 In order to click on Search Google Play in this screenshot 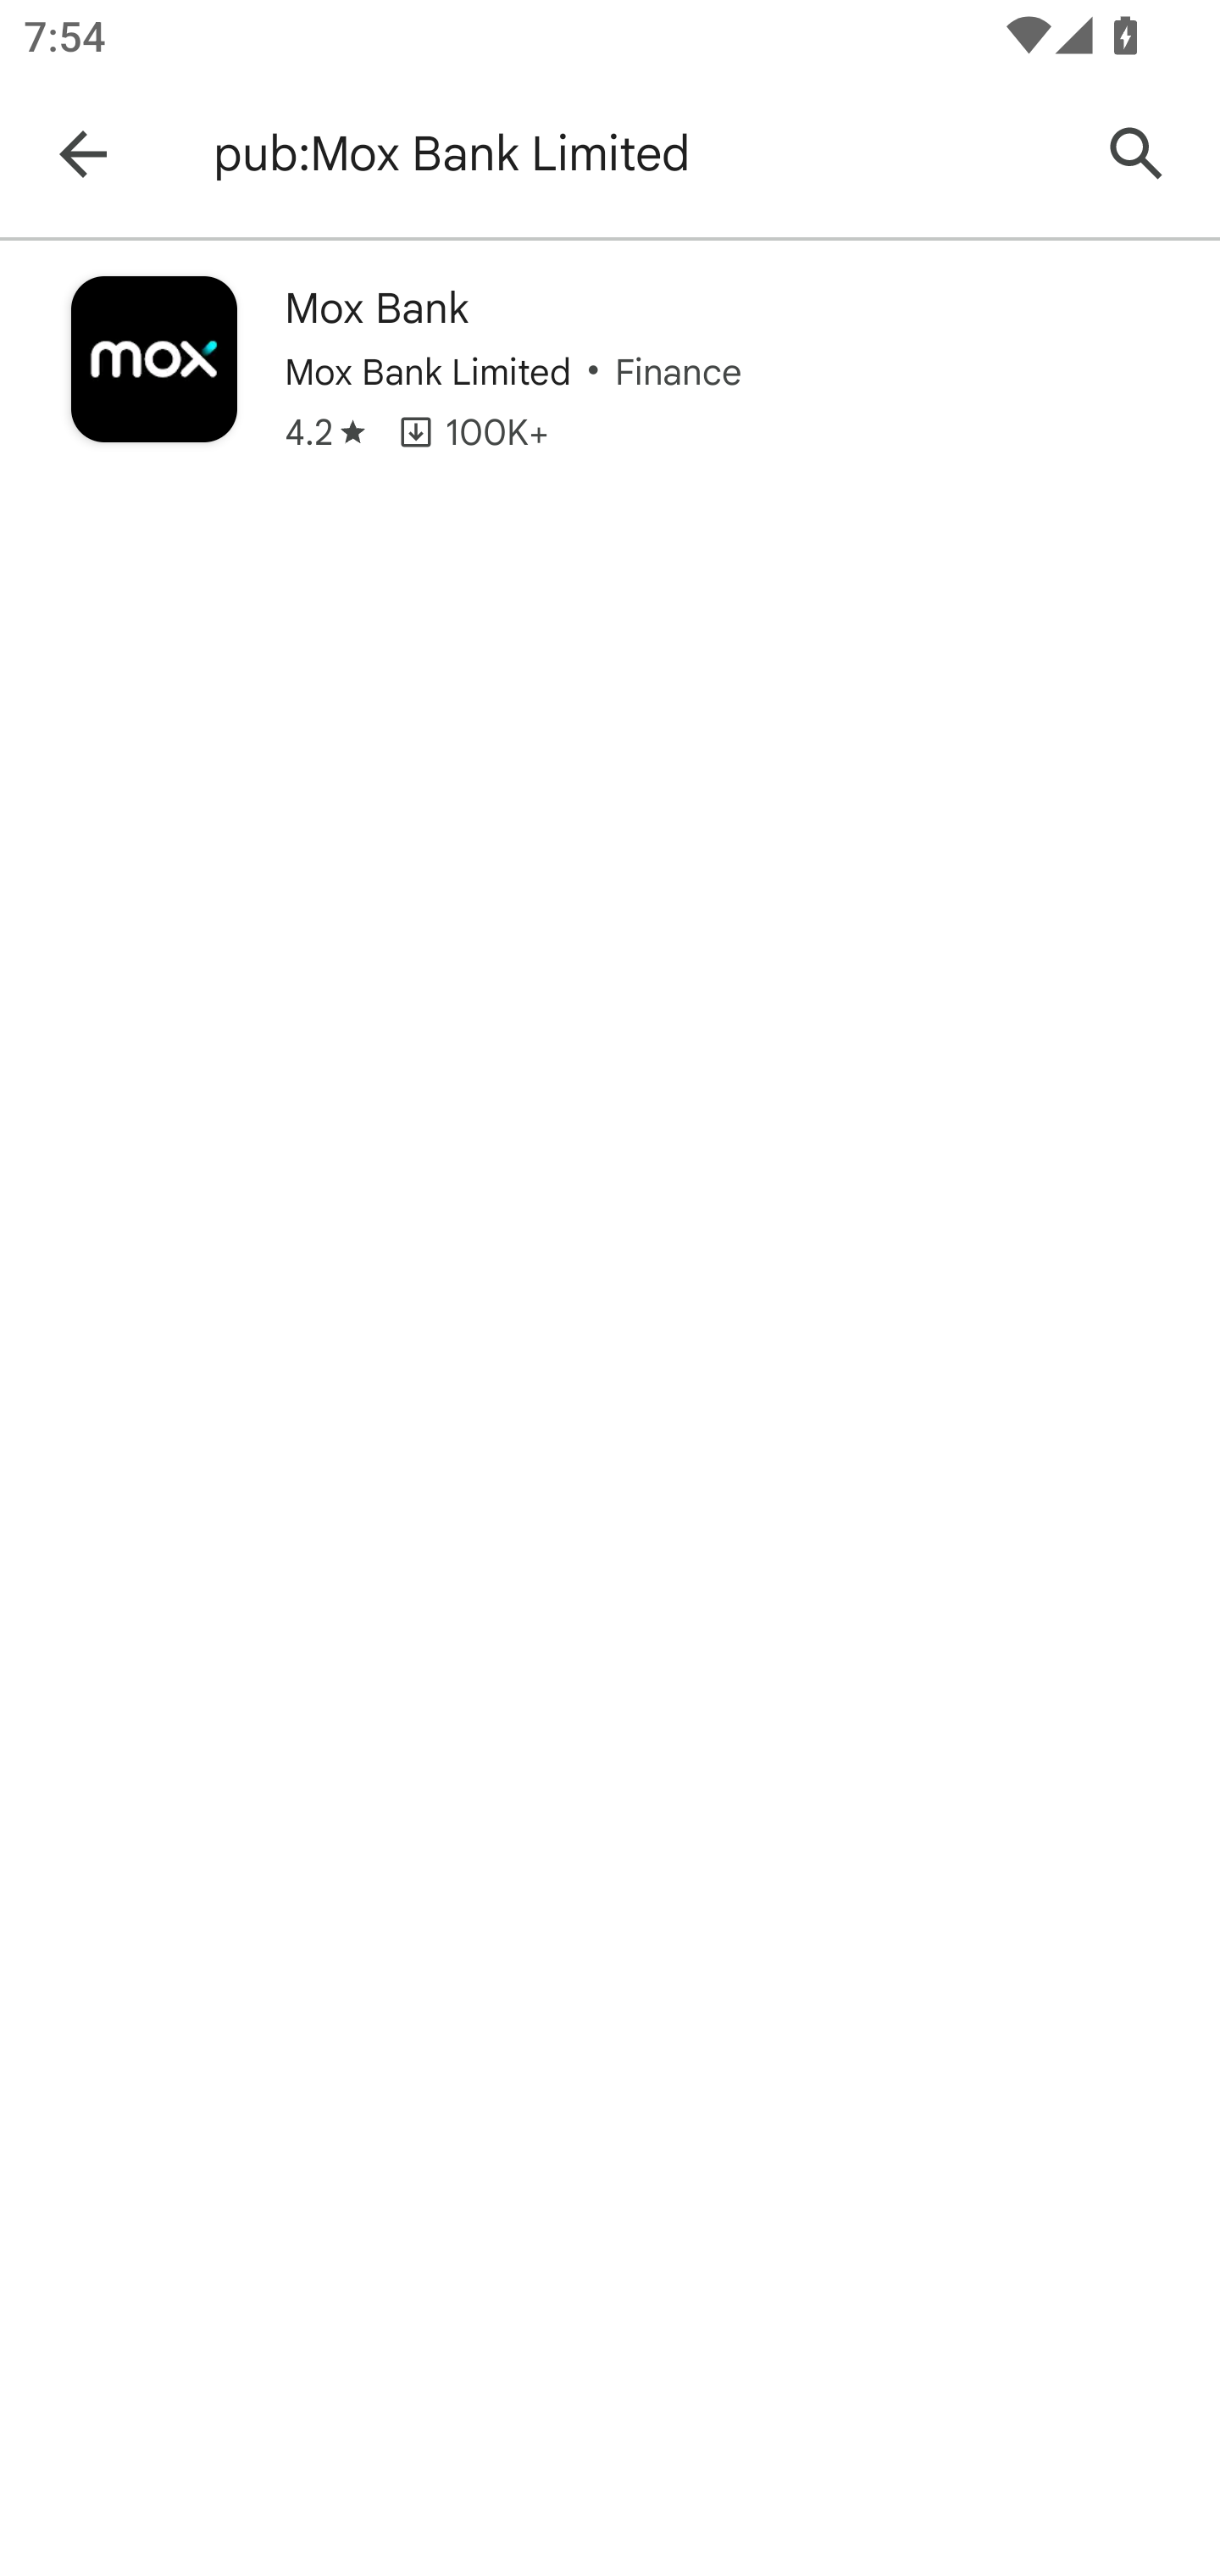, I will do `click(1137, 154)`.